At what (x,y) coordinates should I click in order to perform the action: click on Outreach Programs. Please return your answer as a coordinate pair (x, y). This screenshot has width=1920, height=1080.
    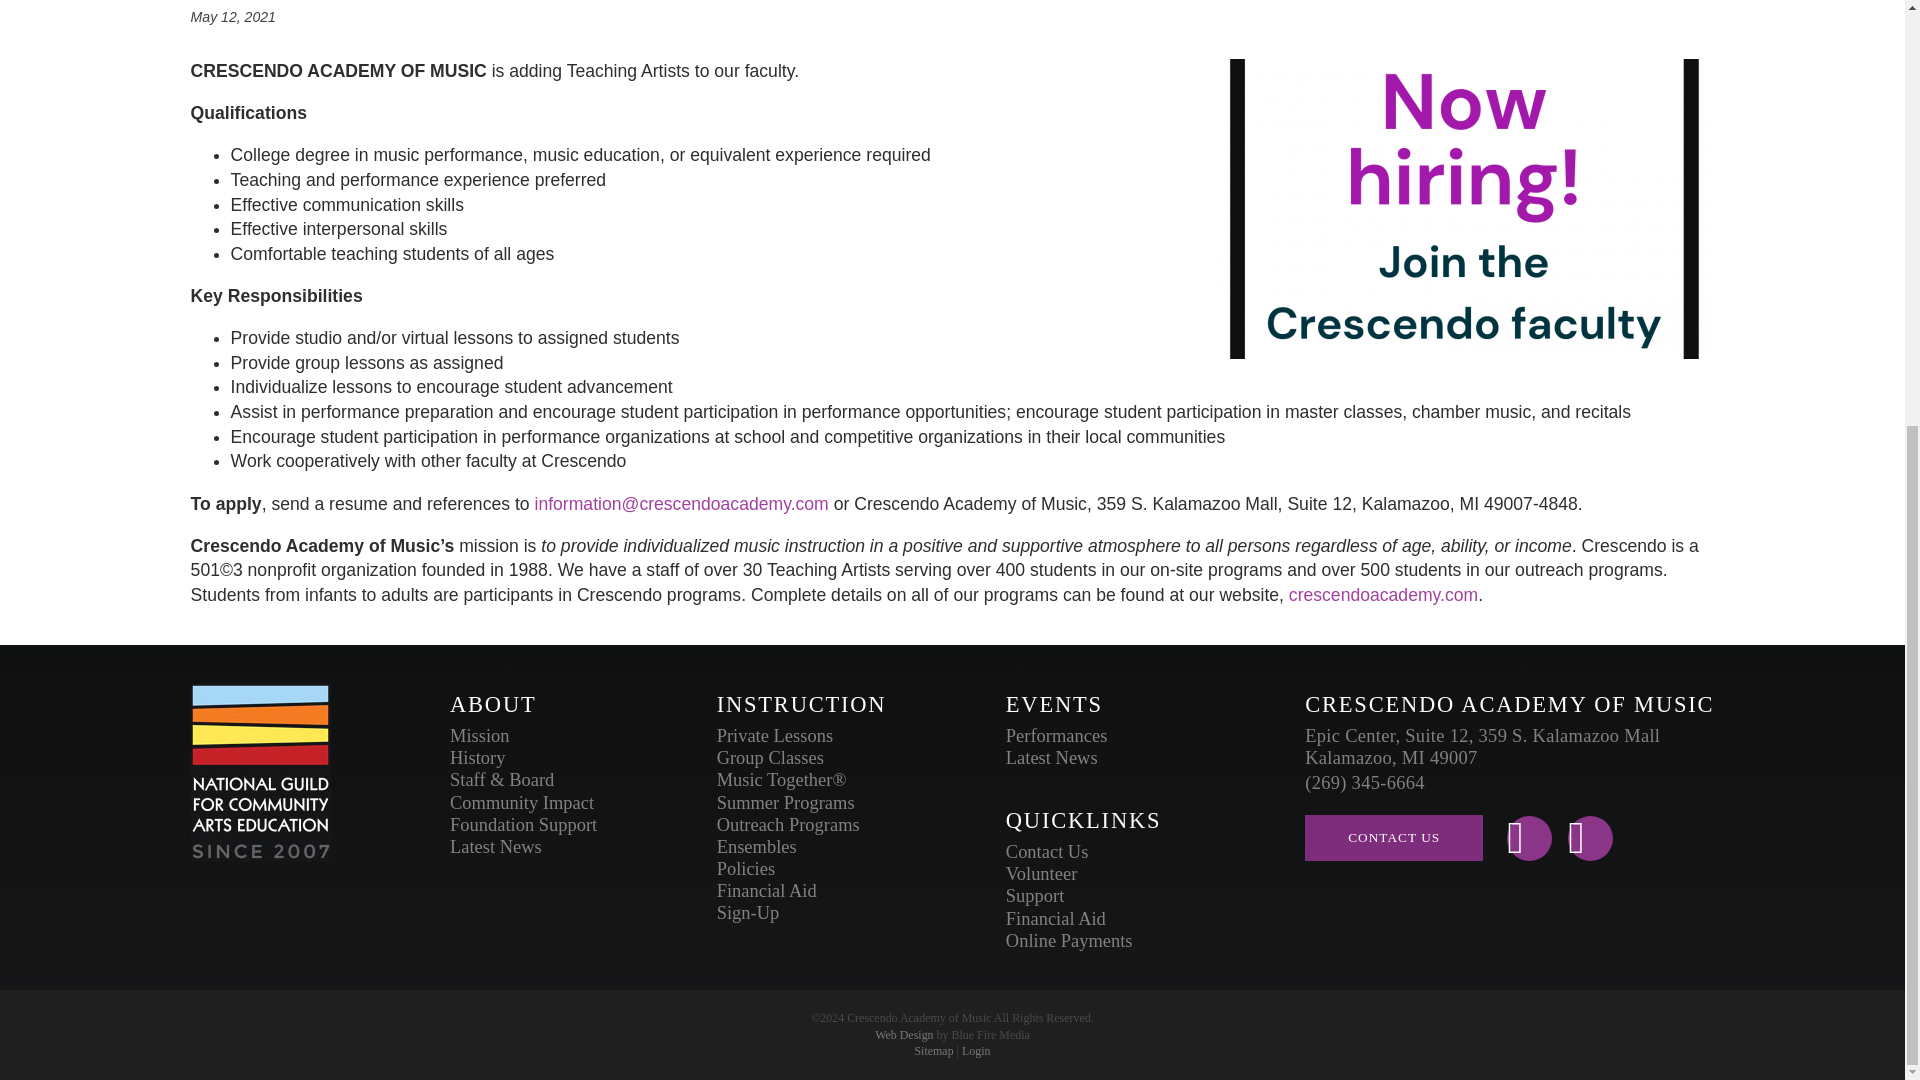
    Looking at the image, I should click on (788, 824).